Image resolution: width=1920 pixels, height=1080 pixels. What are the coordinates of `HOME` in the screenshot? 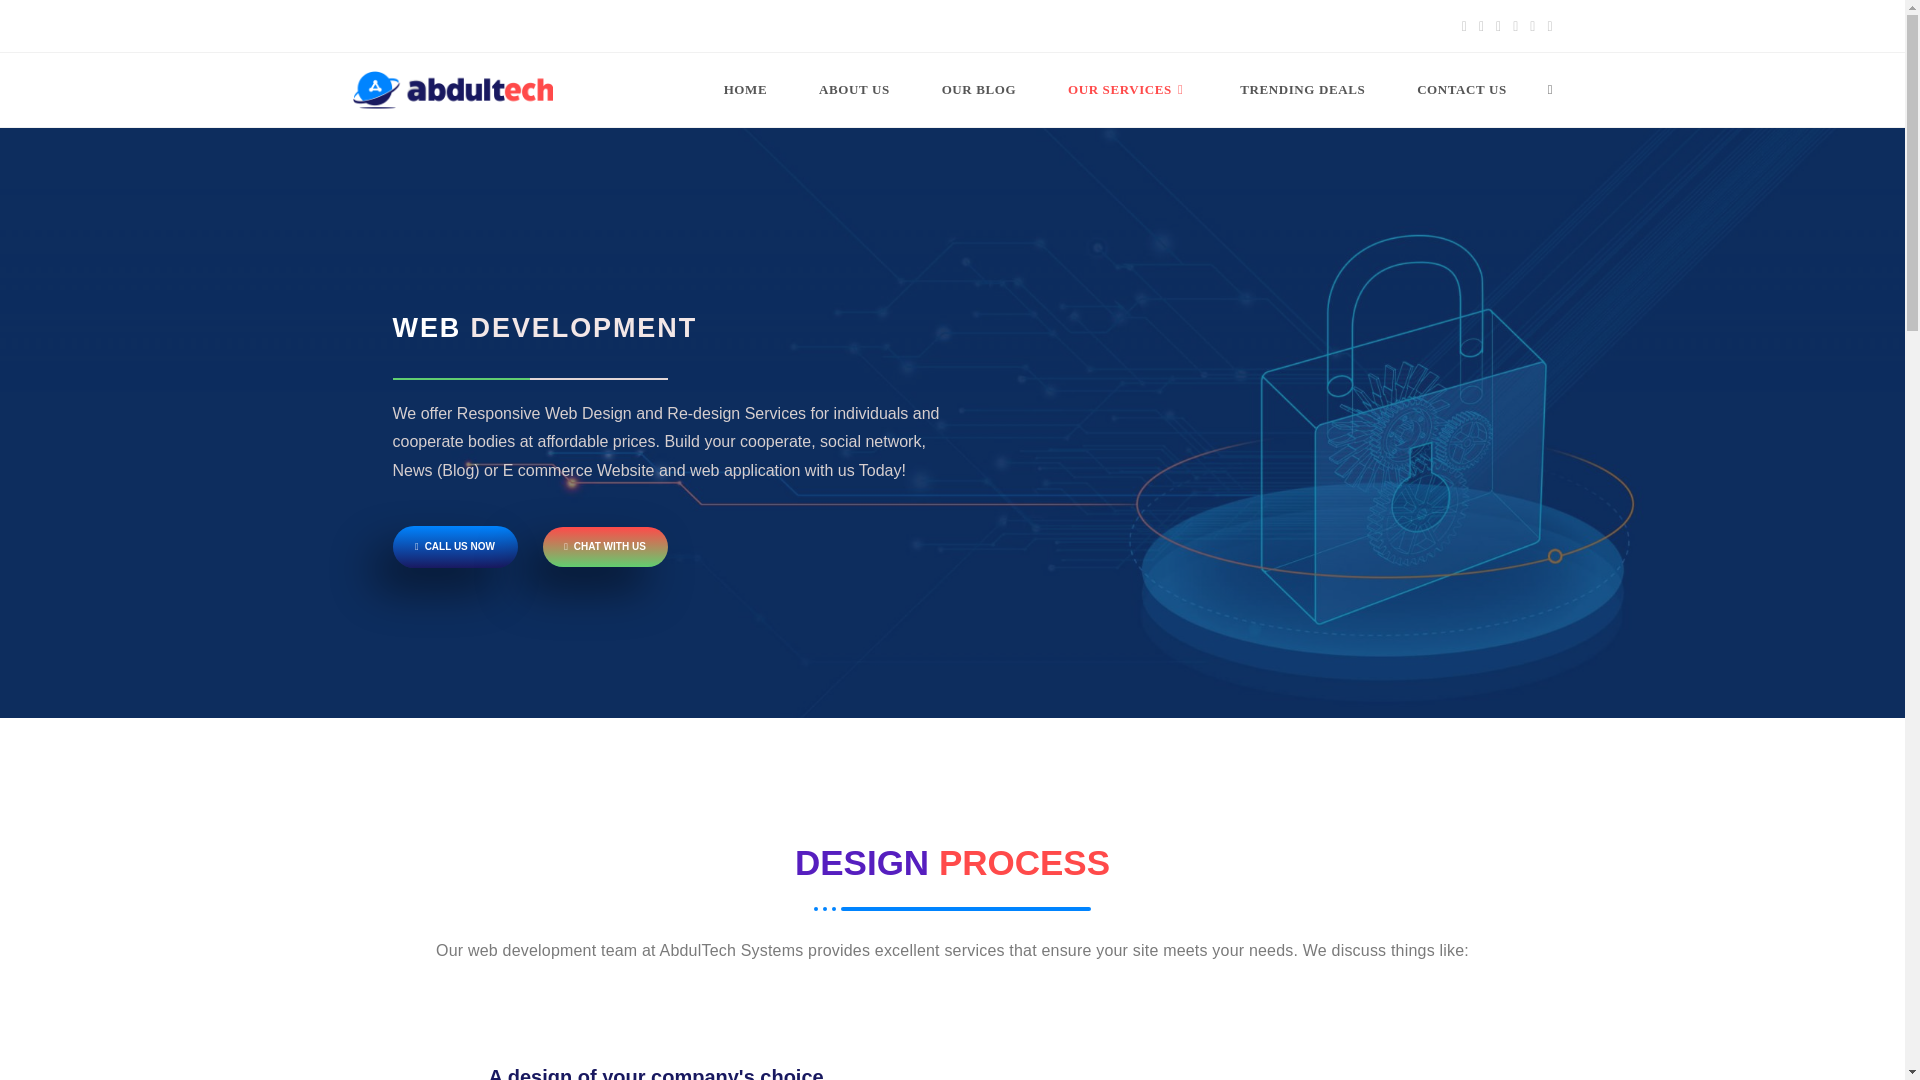 It's located at (745, 90).